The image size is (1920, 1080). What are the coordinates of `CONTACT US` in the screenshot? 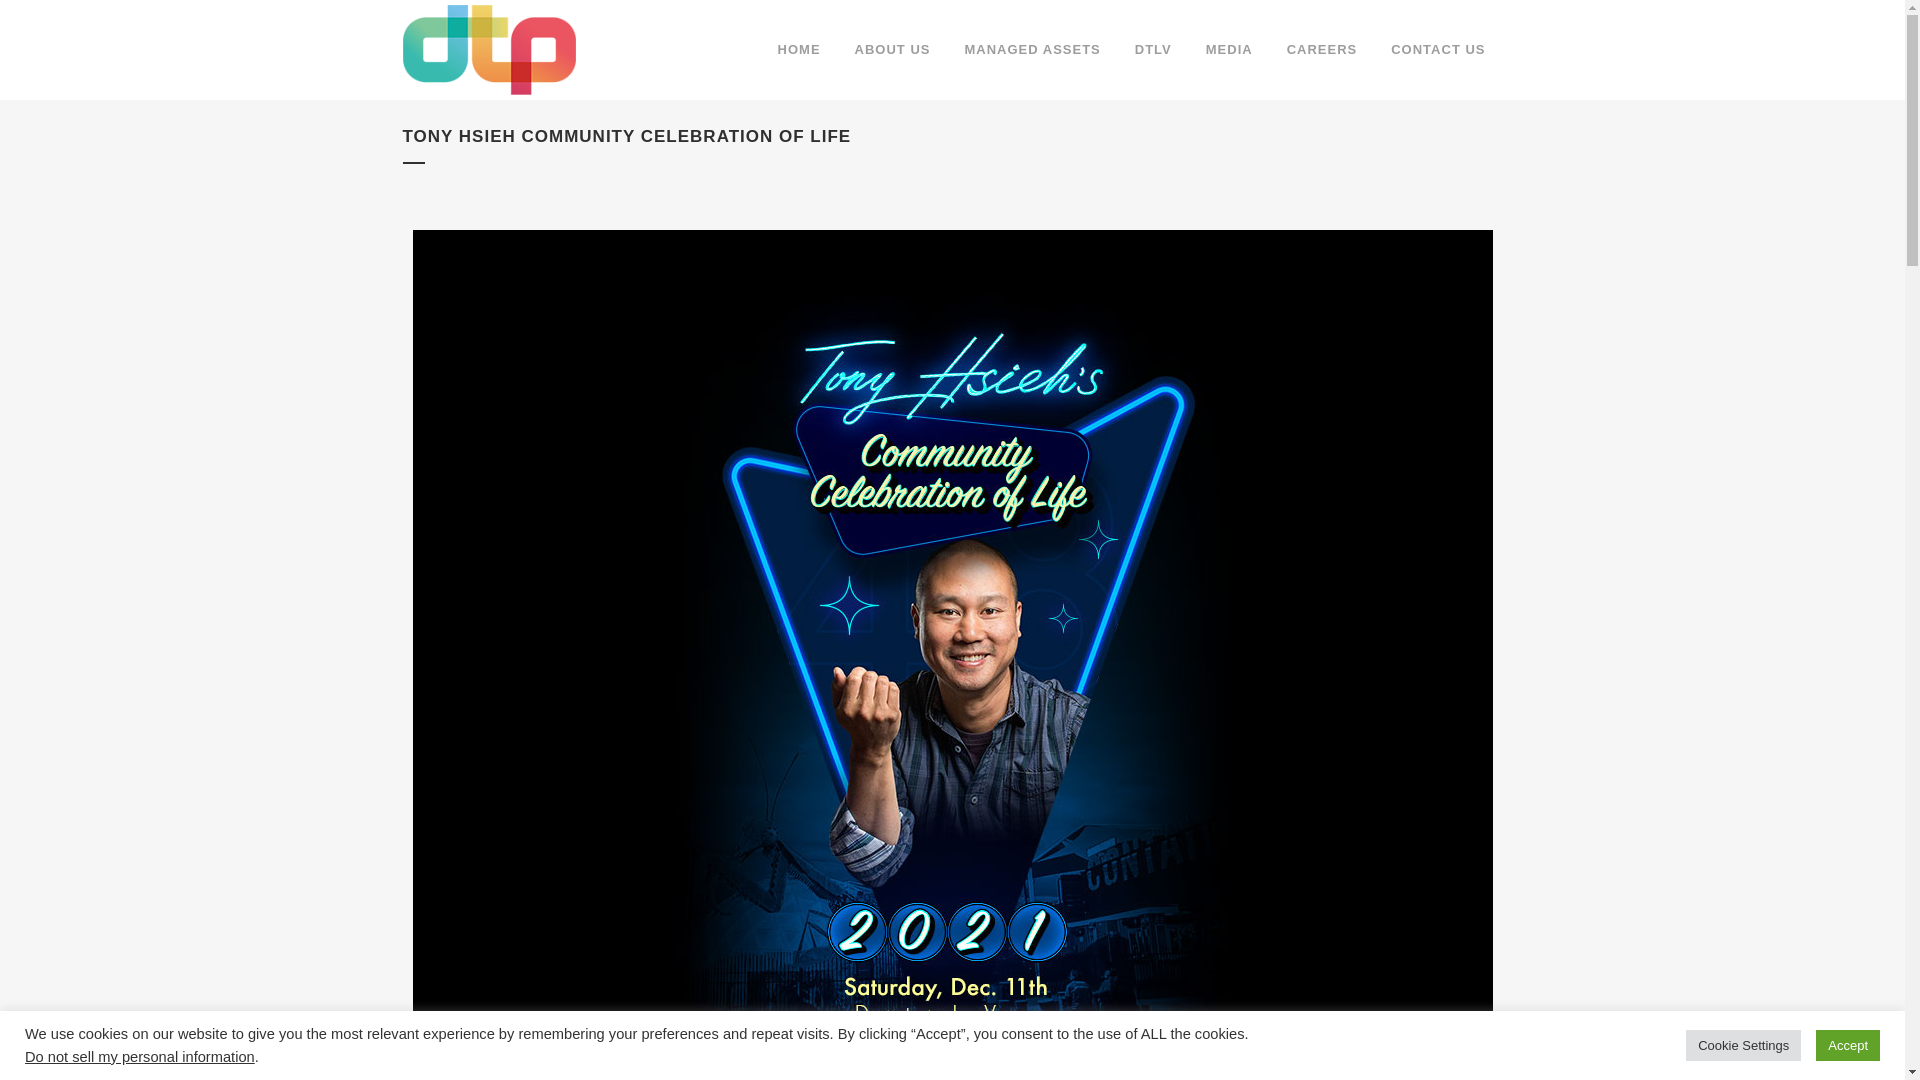 It's located at (1438, 50).